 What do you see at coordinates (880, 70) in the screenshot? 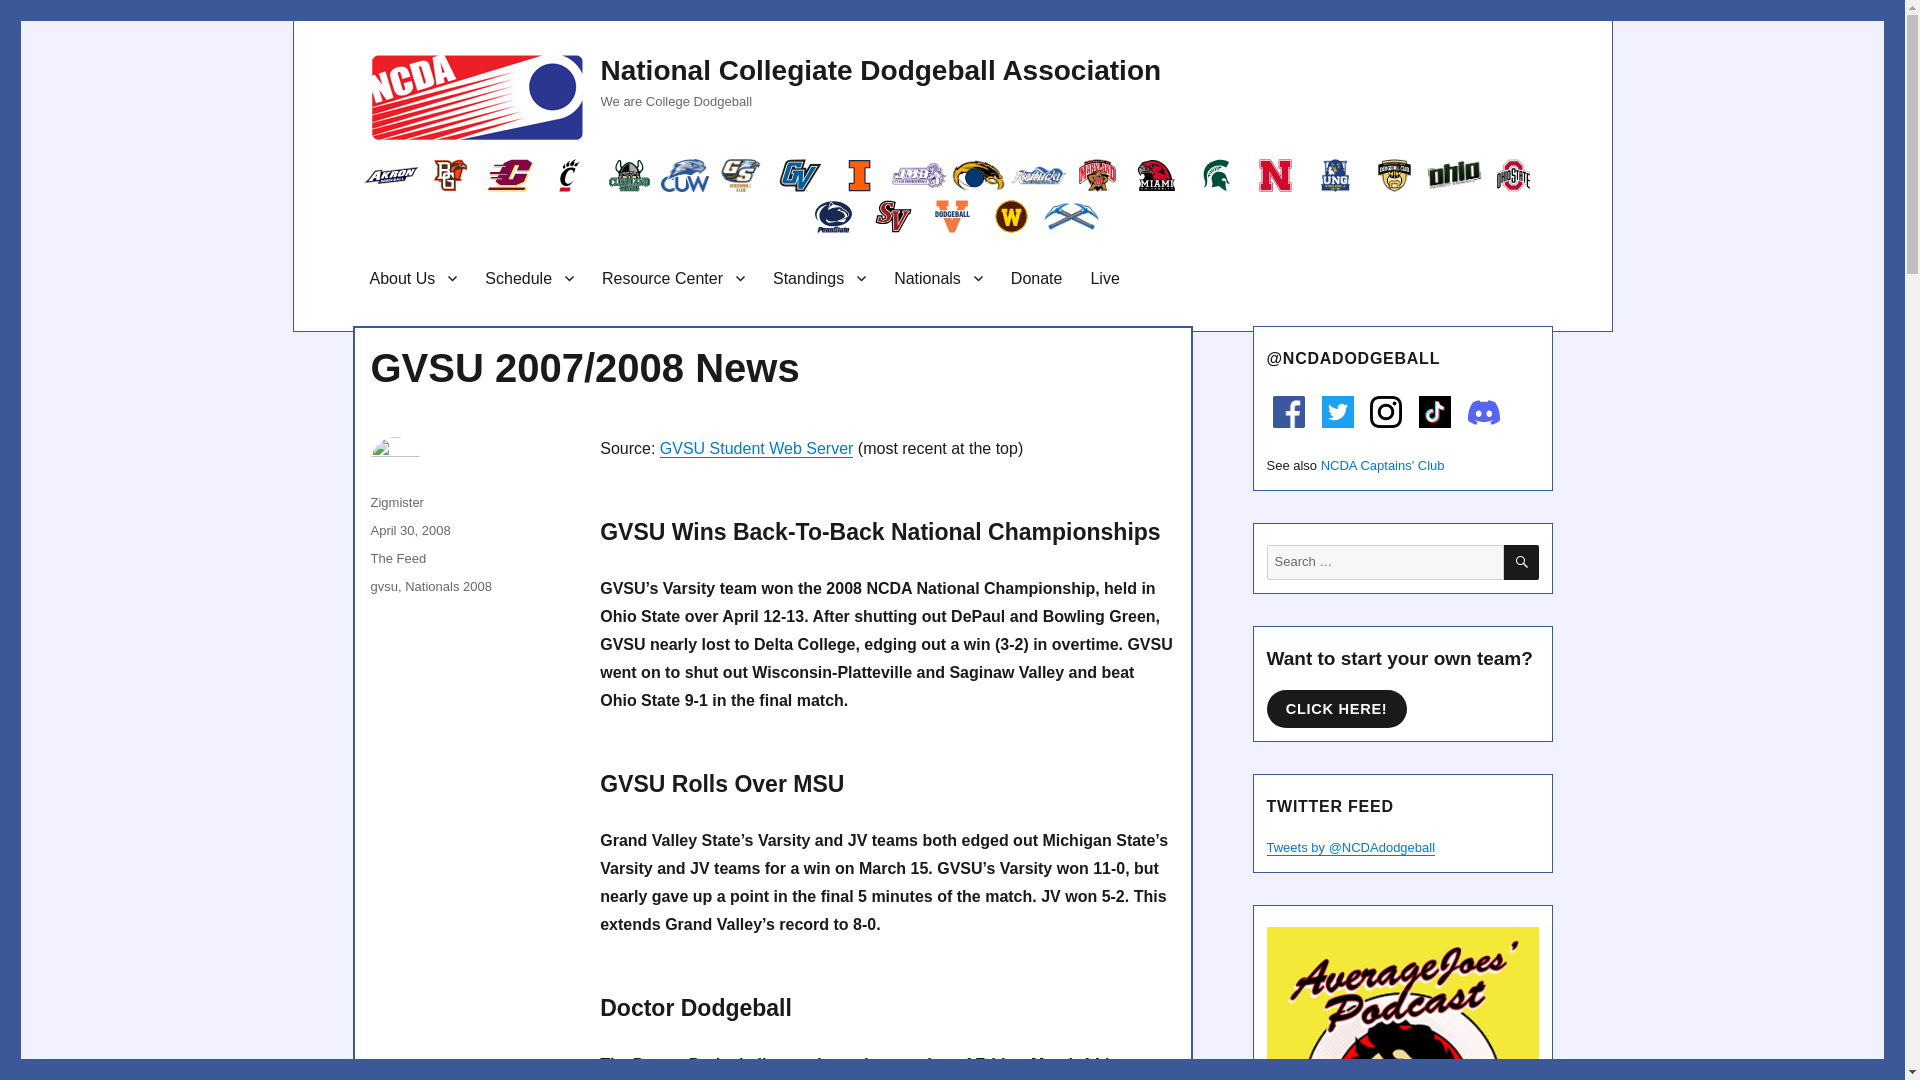
I see `National Collegiate Dodgeball Association` at bounding box center [880, 70].